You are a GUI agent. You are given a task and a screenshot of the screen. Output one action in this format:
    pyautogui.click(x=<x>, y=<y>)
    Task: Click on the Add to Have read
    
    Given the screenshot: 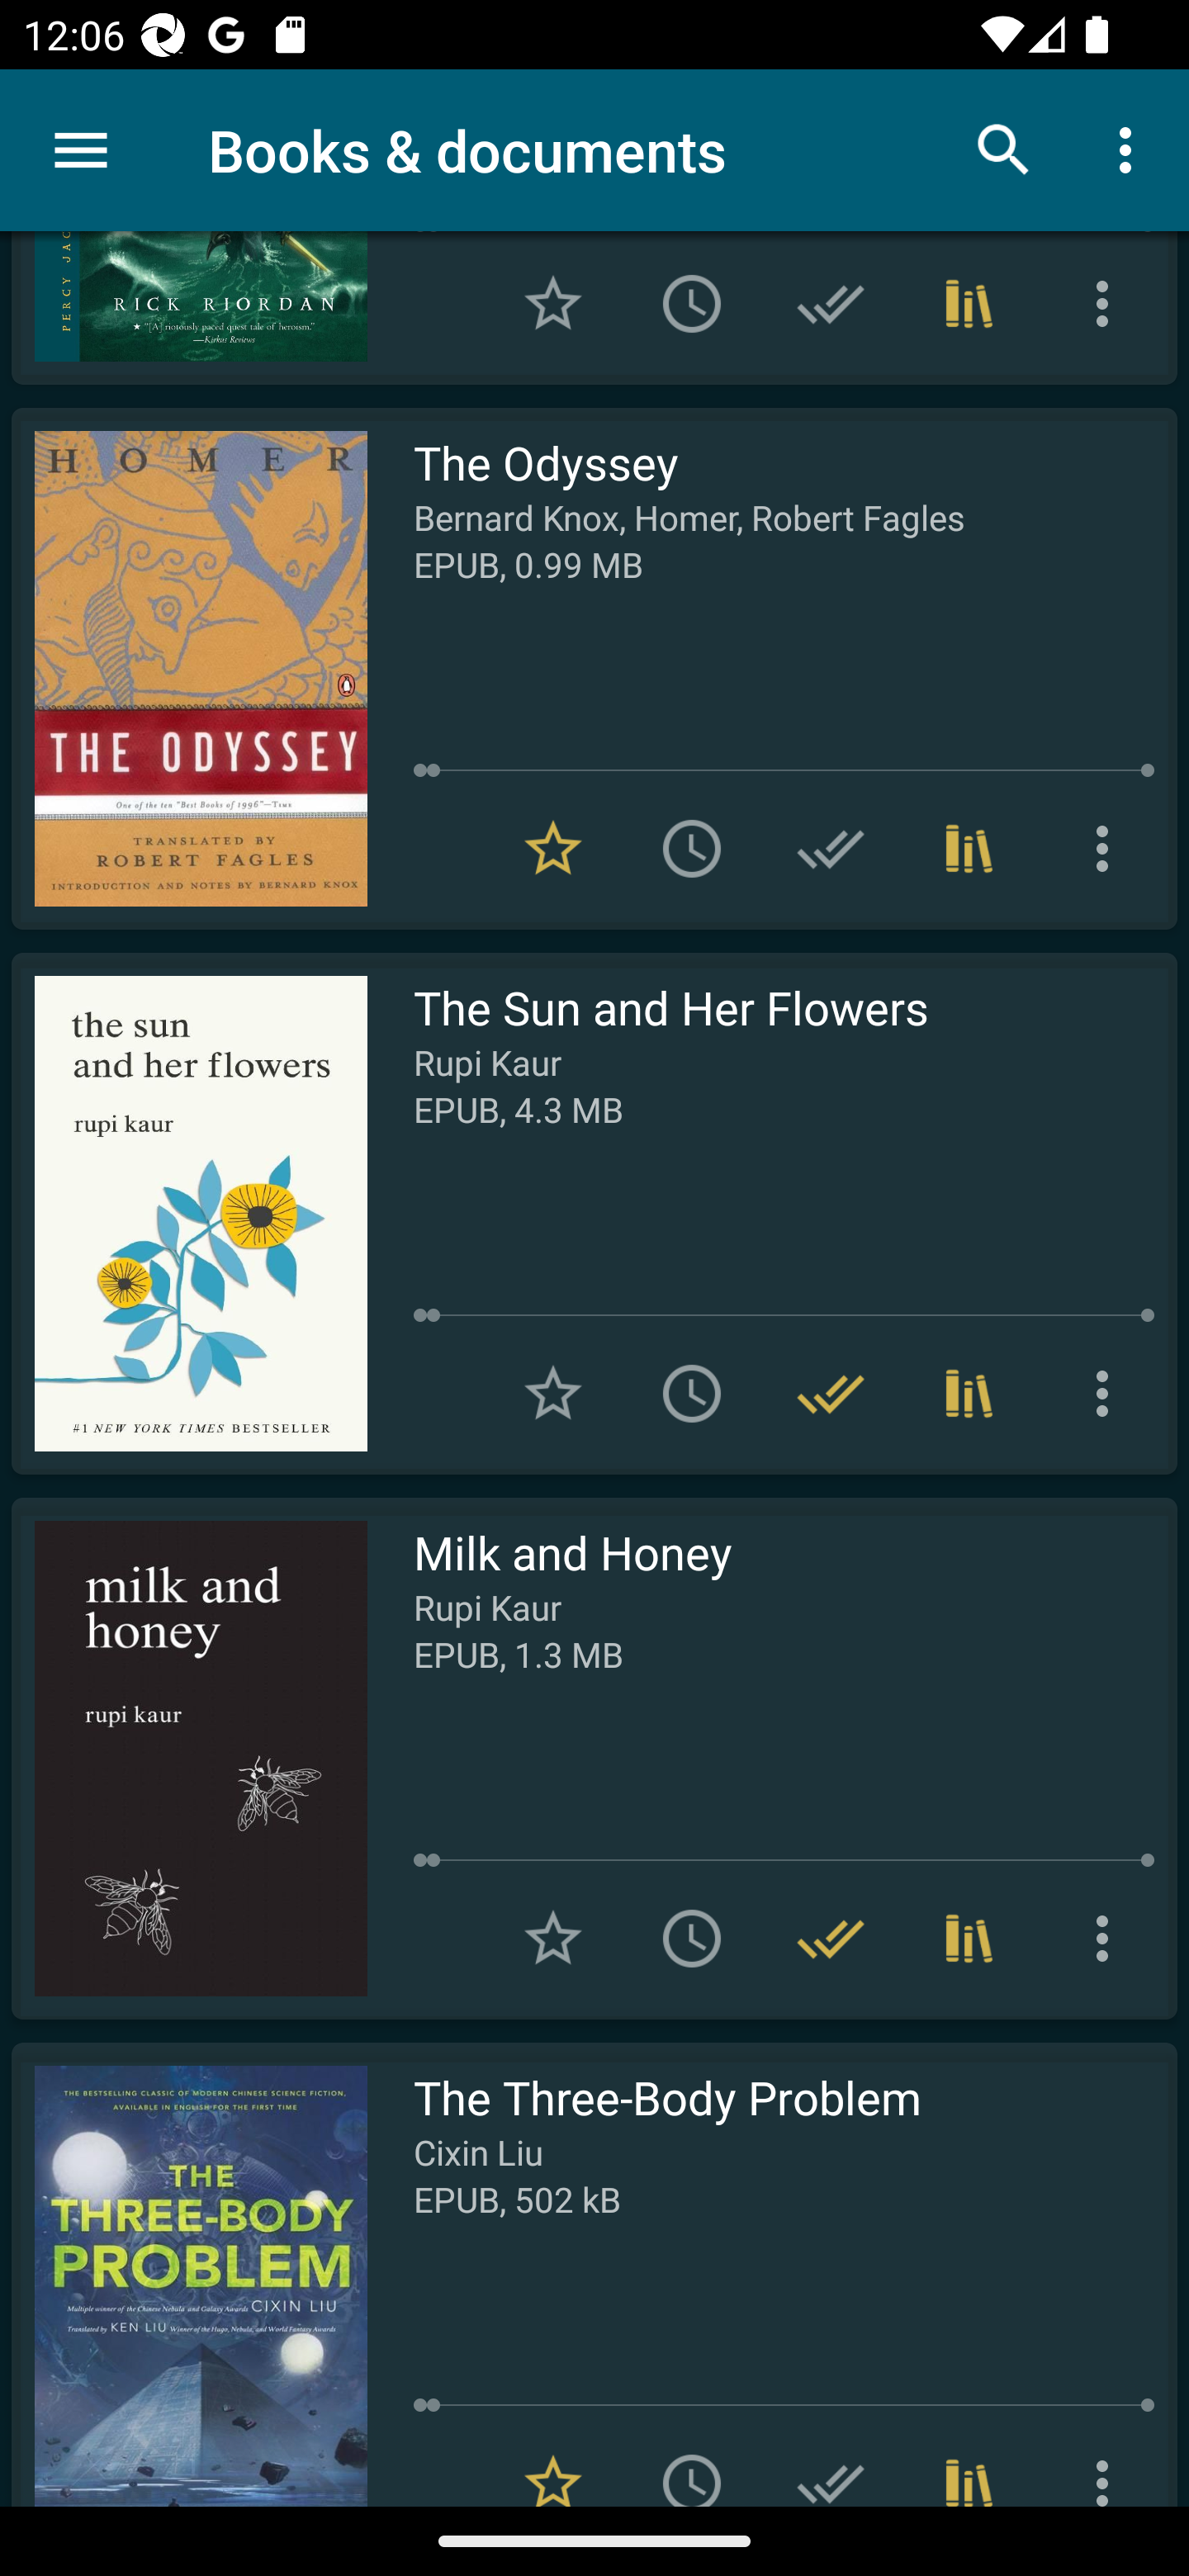 What is the action you would take?
    pyautogui.click(x=831, y=2460)
    